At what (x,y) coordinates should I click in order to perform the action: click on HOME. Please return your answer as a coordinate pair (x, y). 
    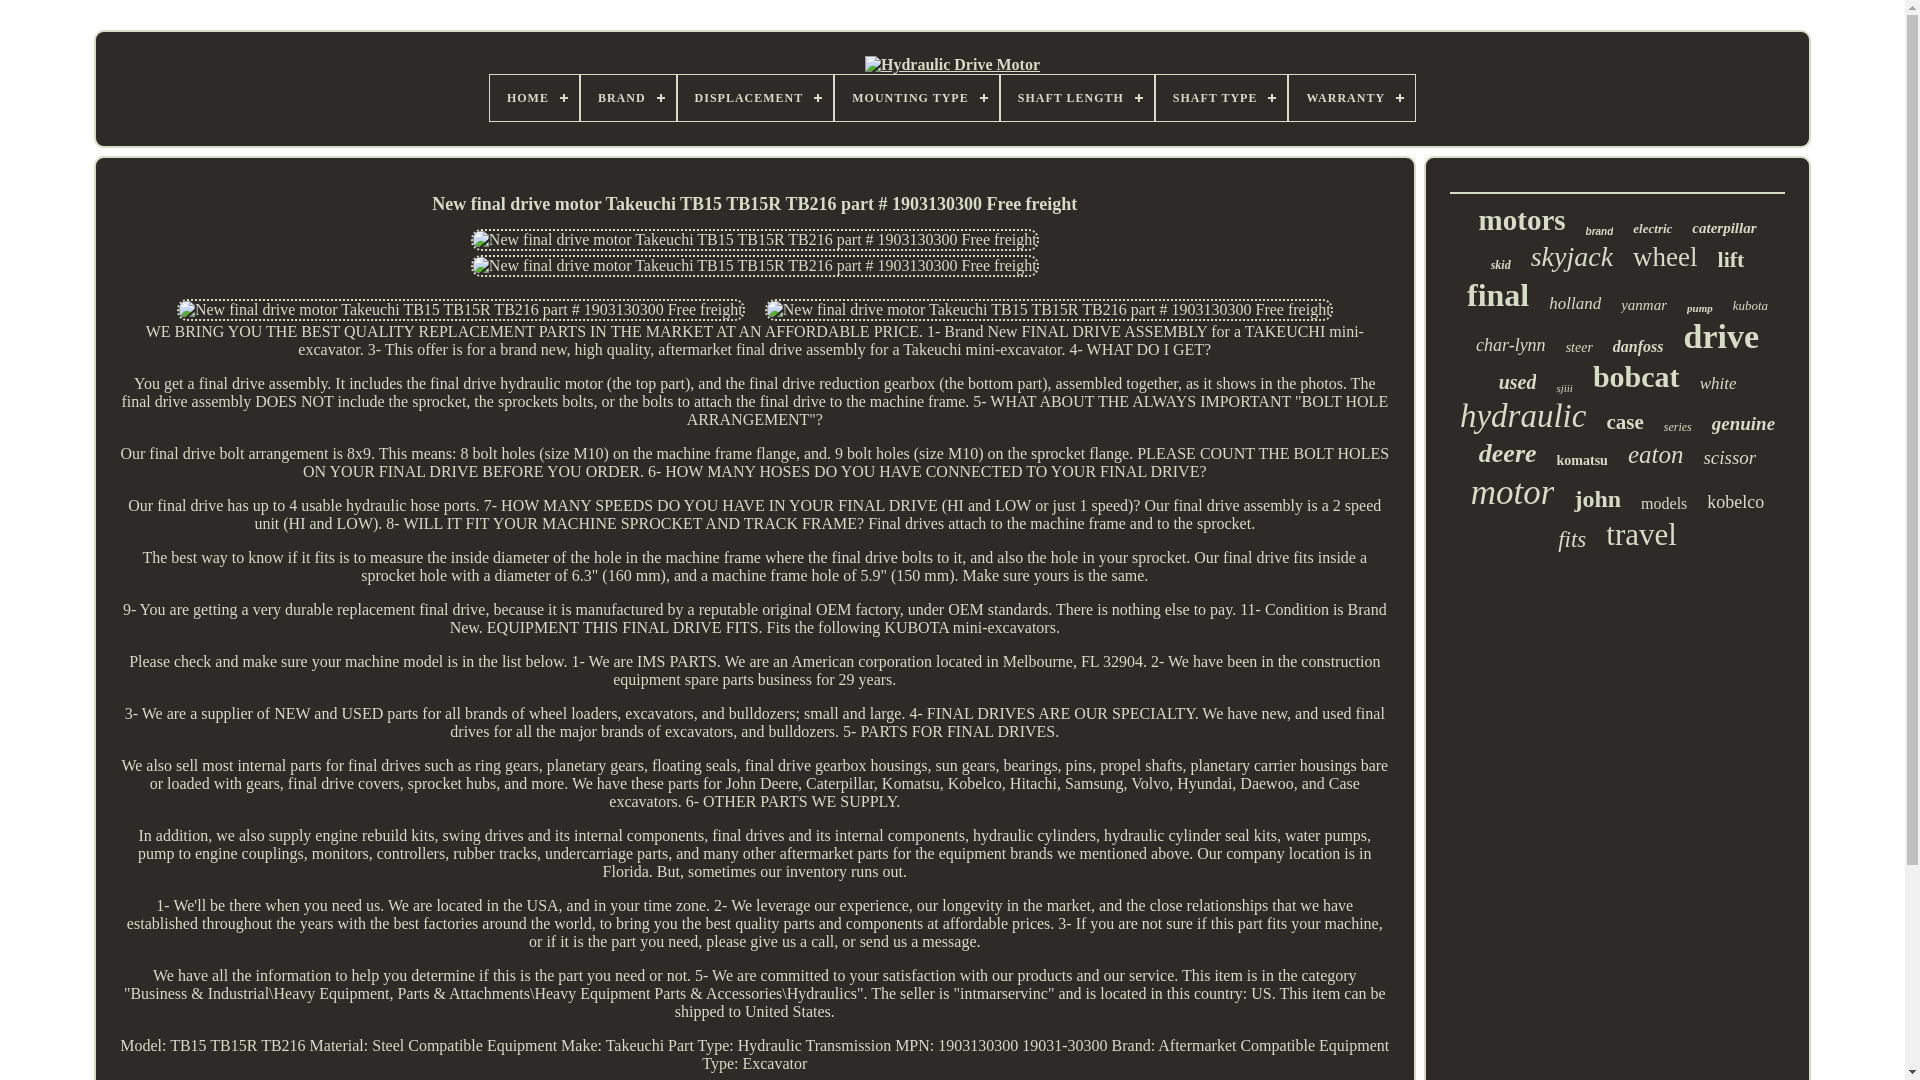
    Looking at the image, I should click on (534, 97).